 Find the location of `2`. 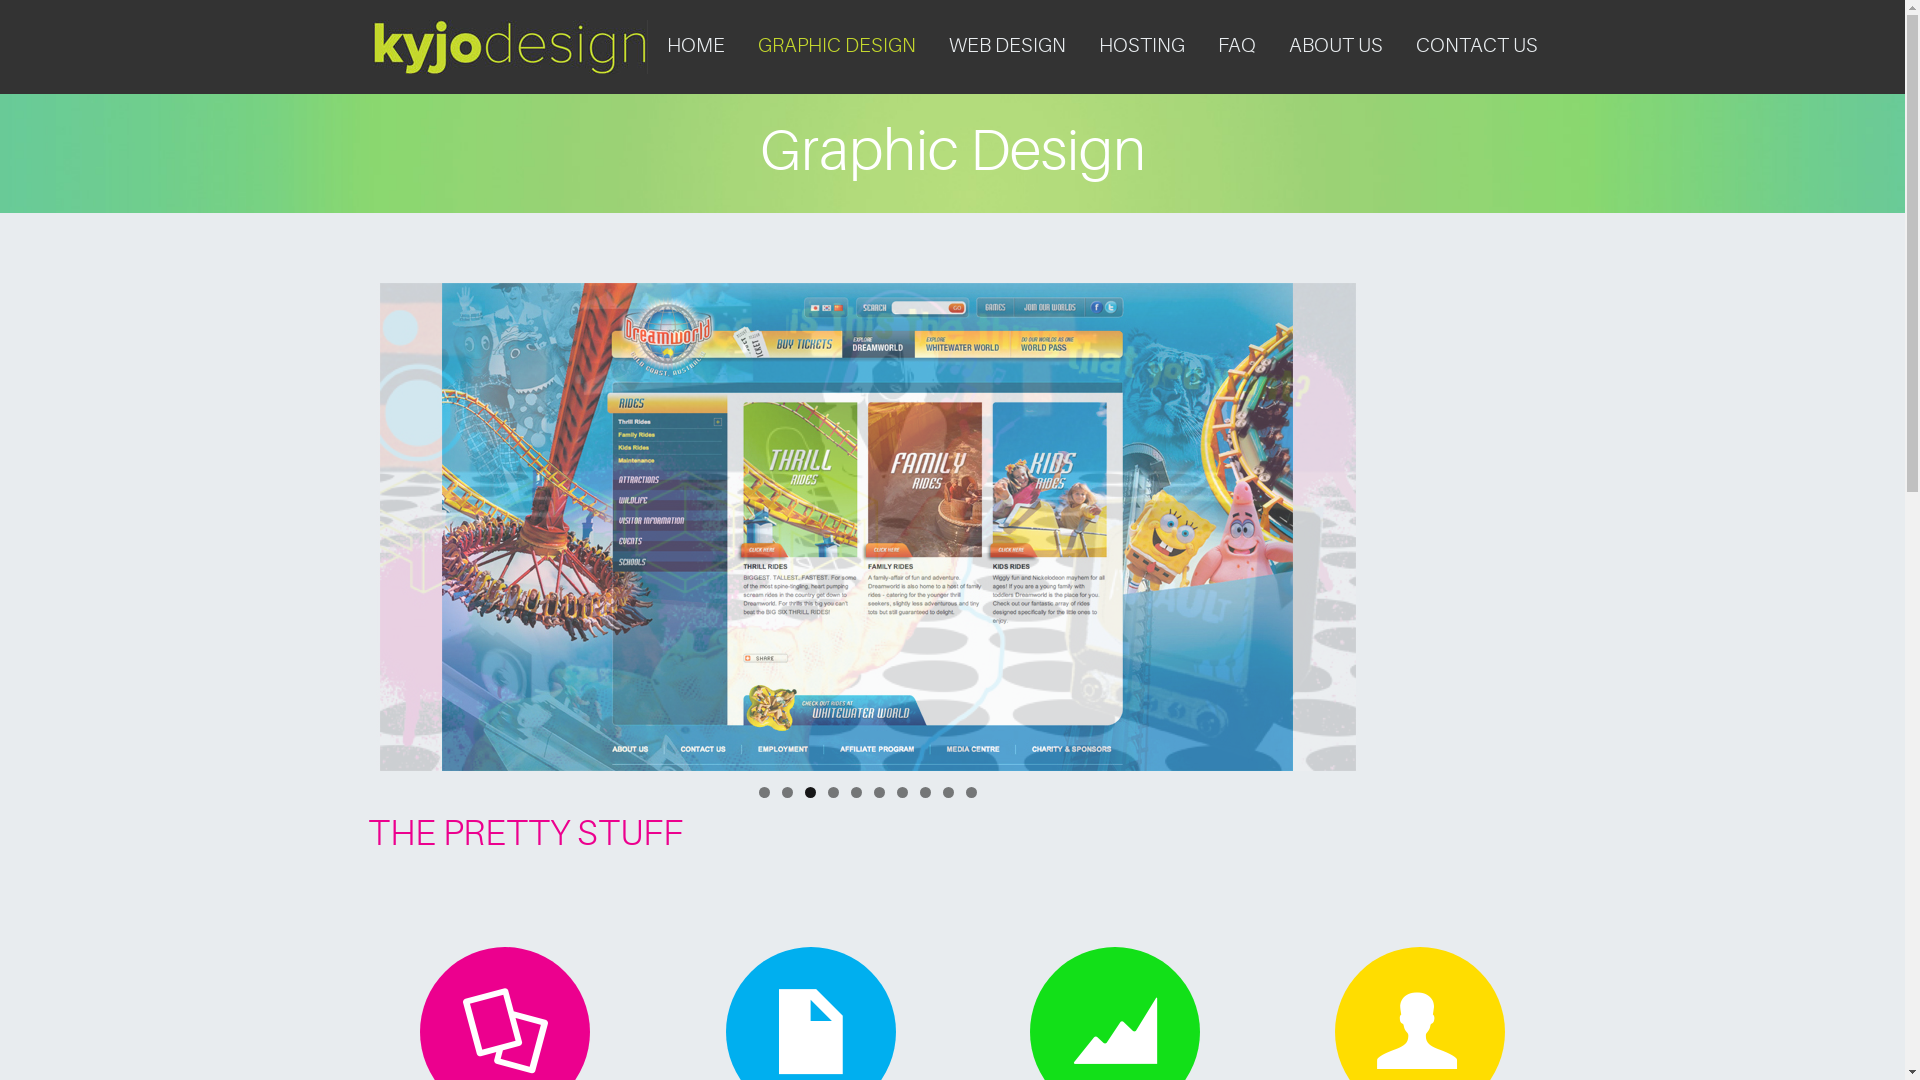

2 is located at coordinates (788, 792).